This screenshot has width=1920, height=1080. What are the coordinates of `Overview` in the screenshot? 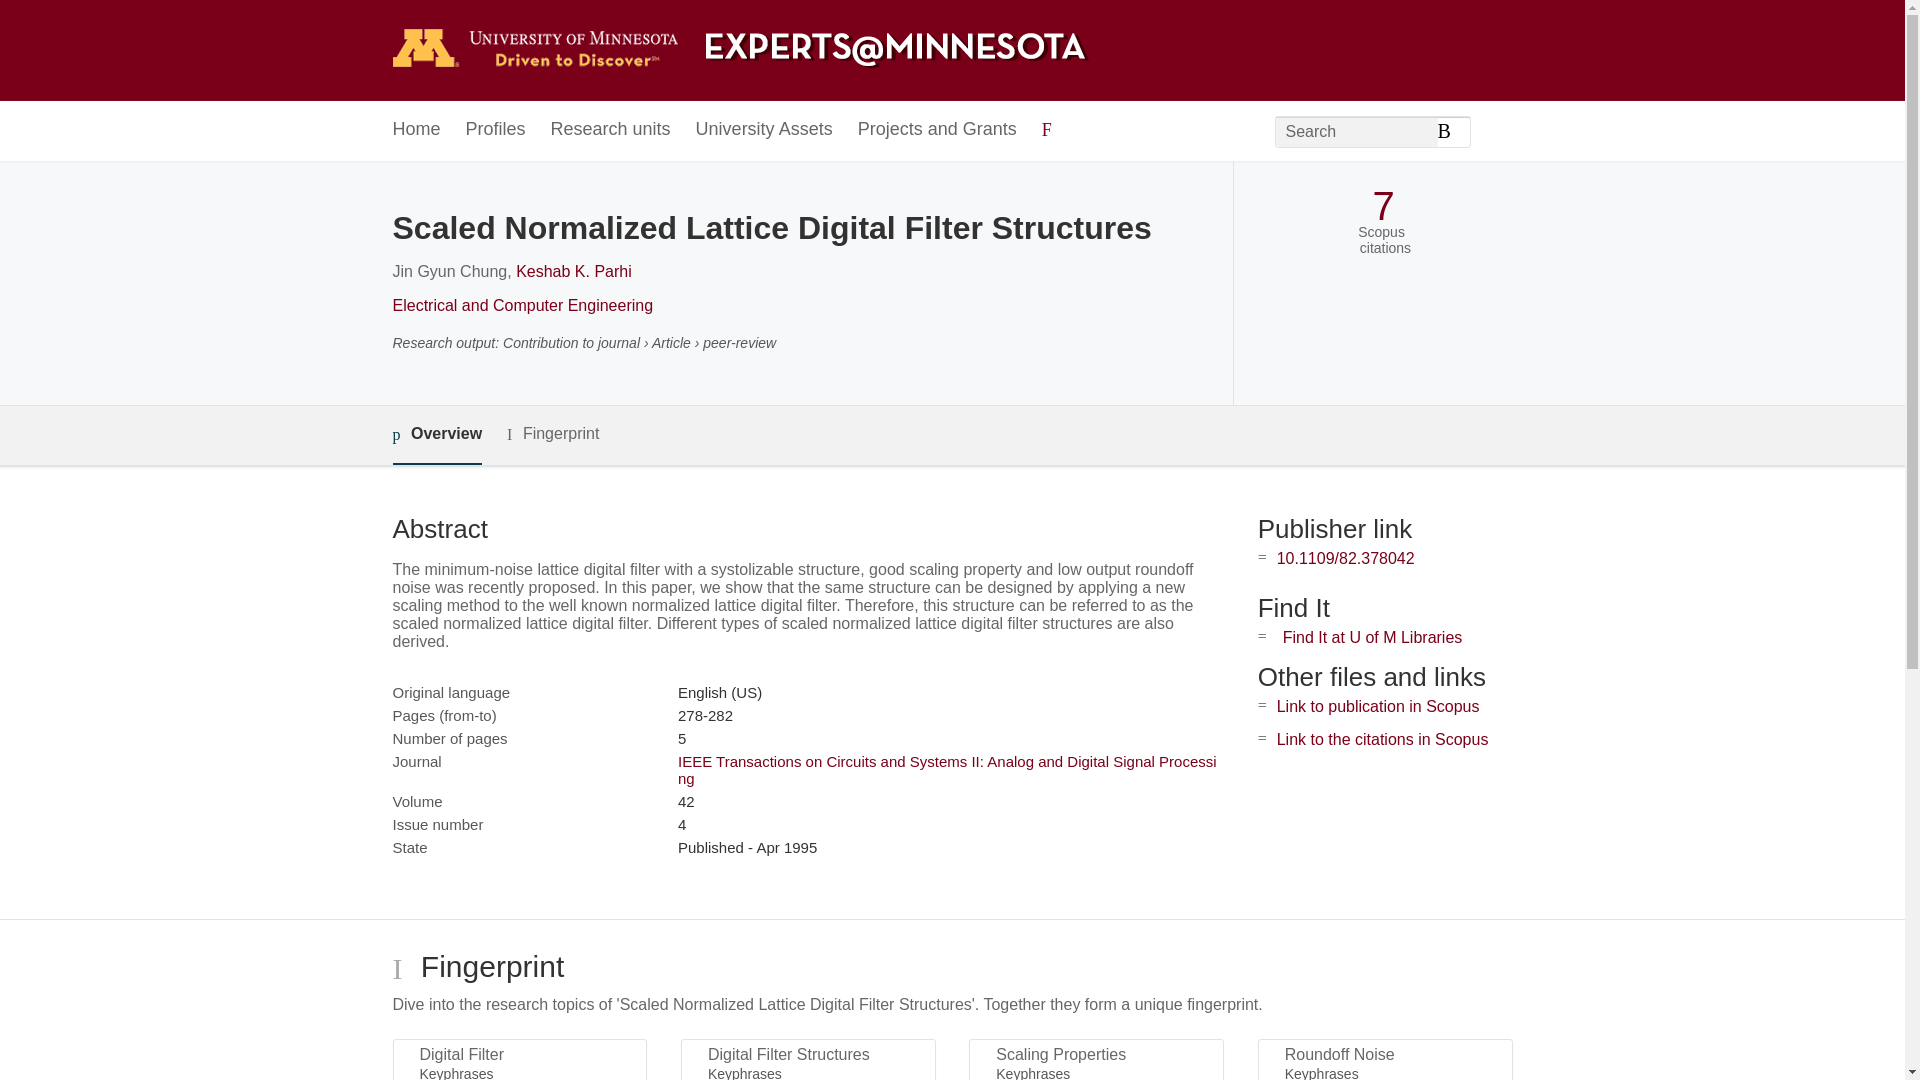 It's located at (436, 436).